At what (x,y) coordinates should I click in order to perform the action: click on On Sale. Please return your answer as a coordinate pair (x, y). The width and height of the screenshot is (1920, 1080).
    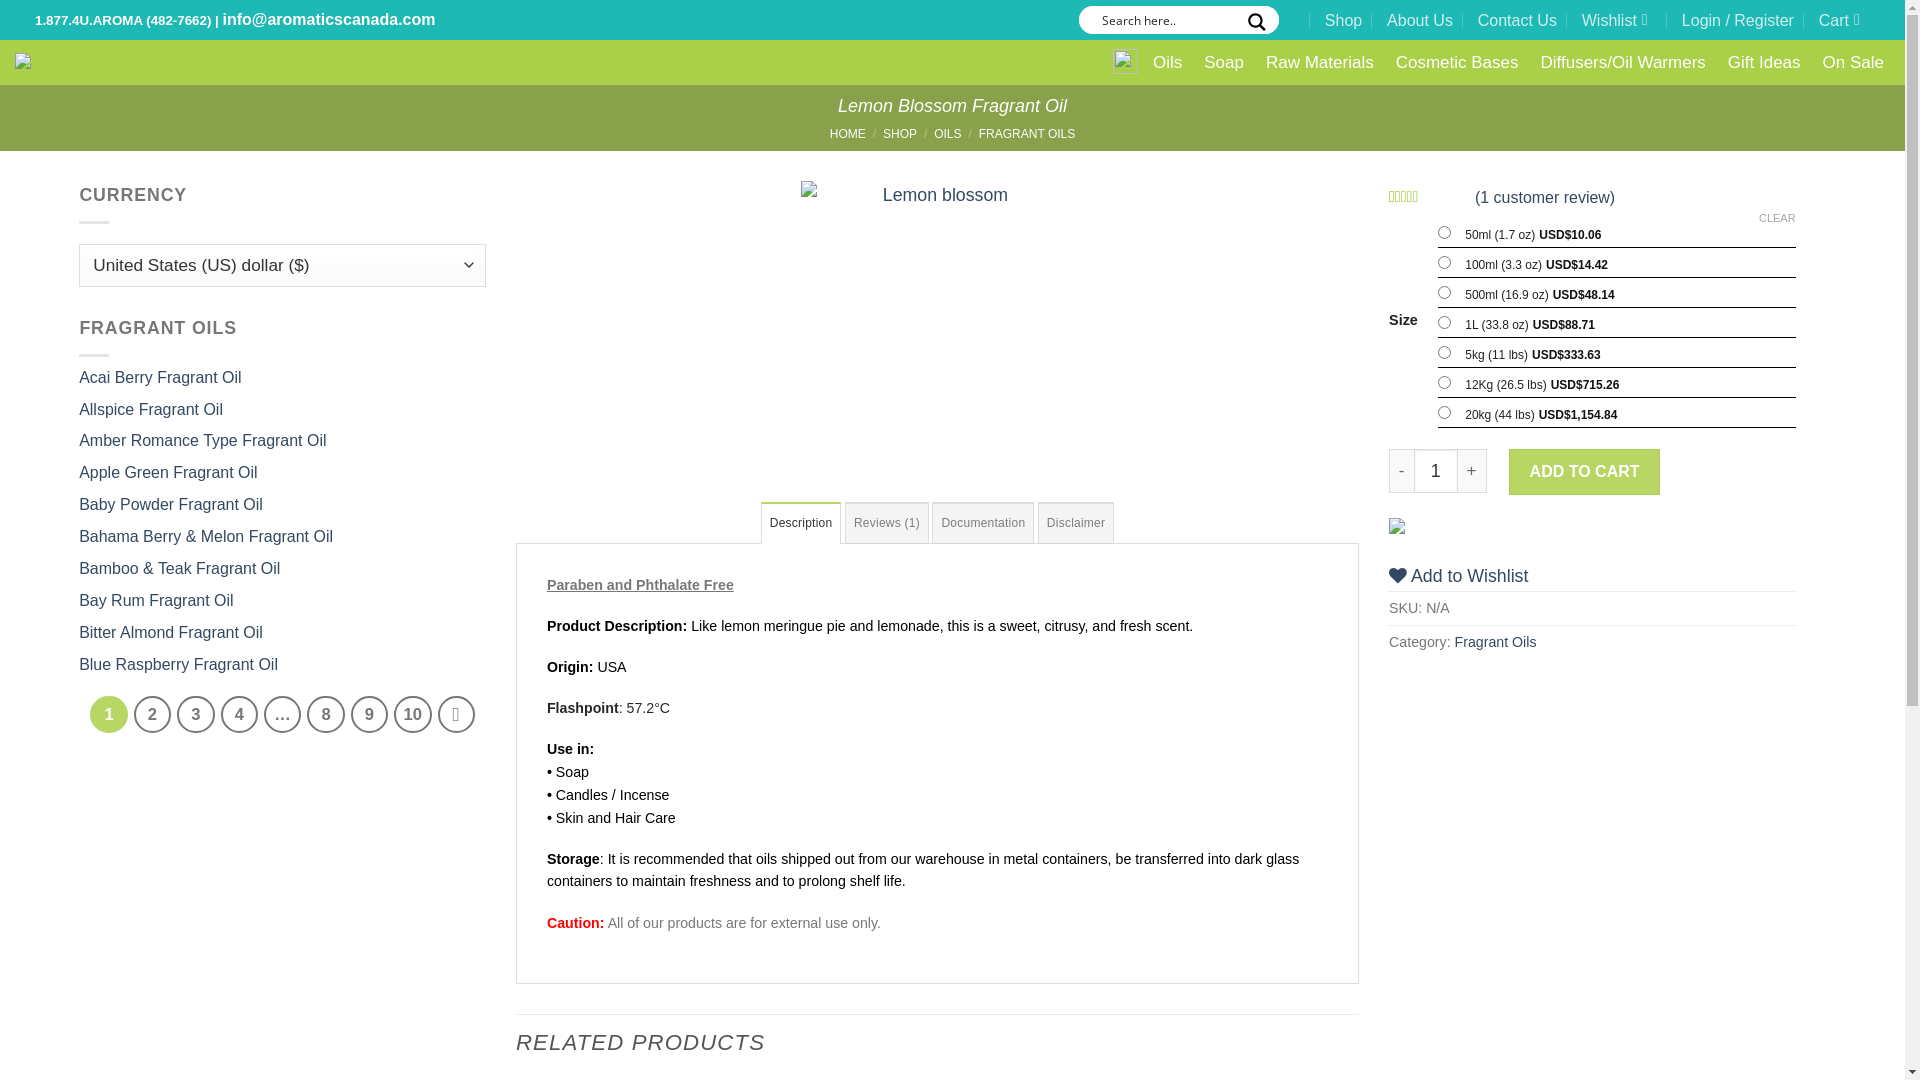
    Looking at the image, I should click on (1854, 62).